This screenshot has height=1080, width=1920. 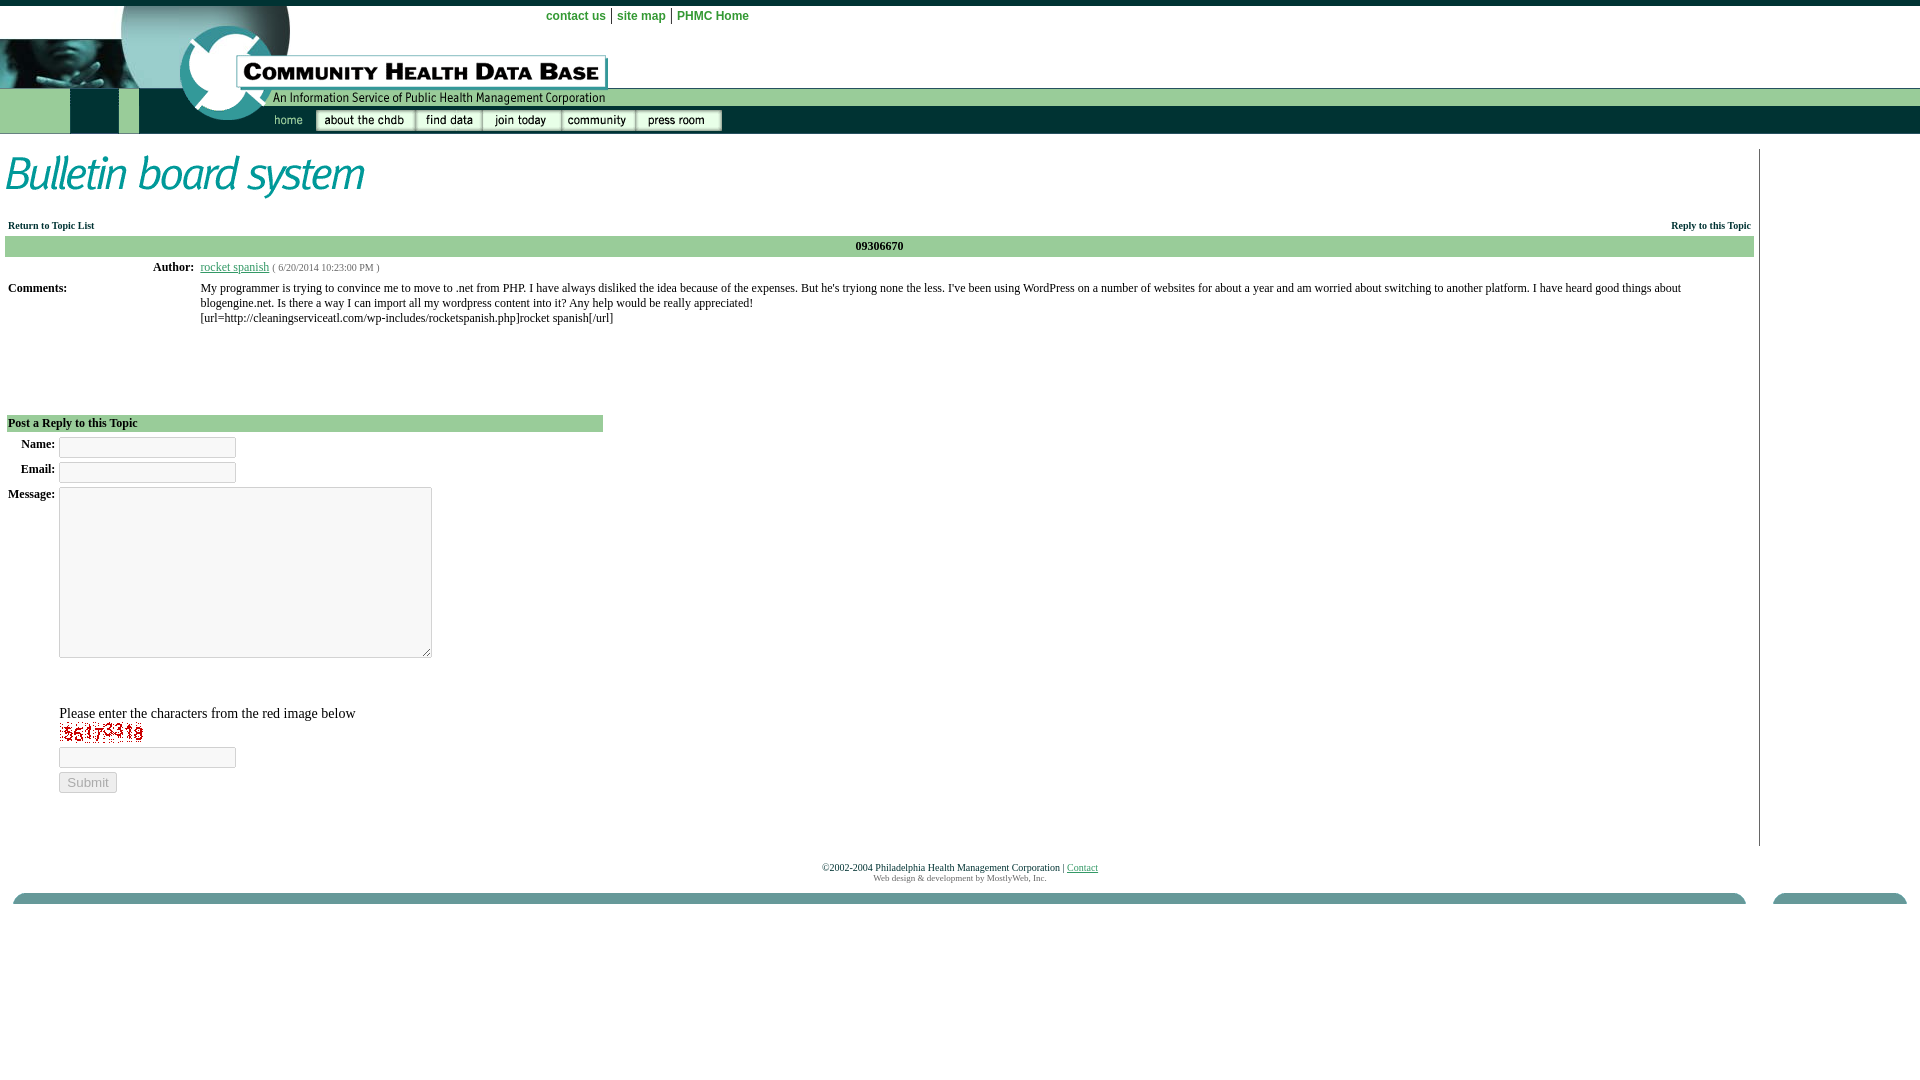 I want to click on Reply to this Topic, so click(x=1710, y=226).